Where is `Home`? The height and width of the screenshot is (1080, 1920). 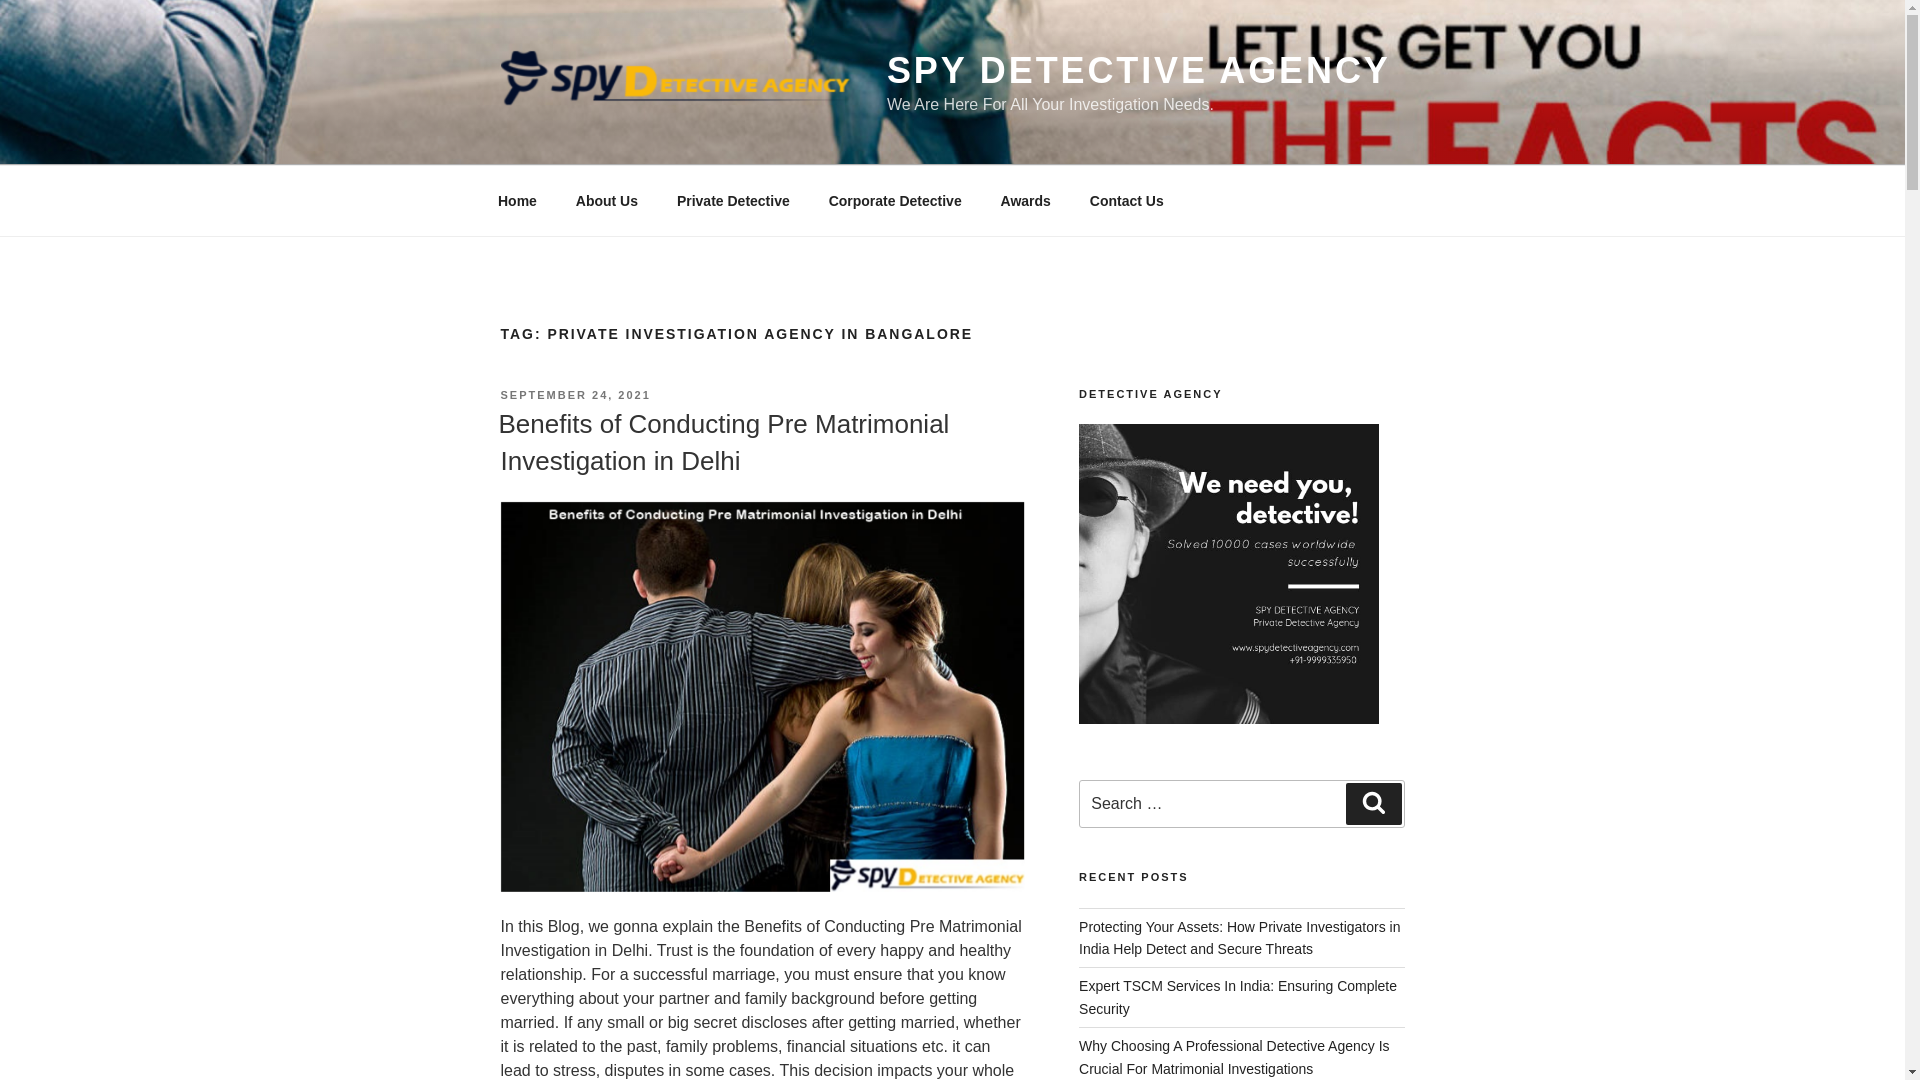 Home is located at coordinates (517, 200).